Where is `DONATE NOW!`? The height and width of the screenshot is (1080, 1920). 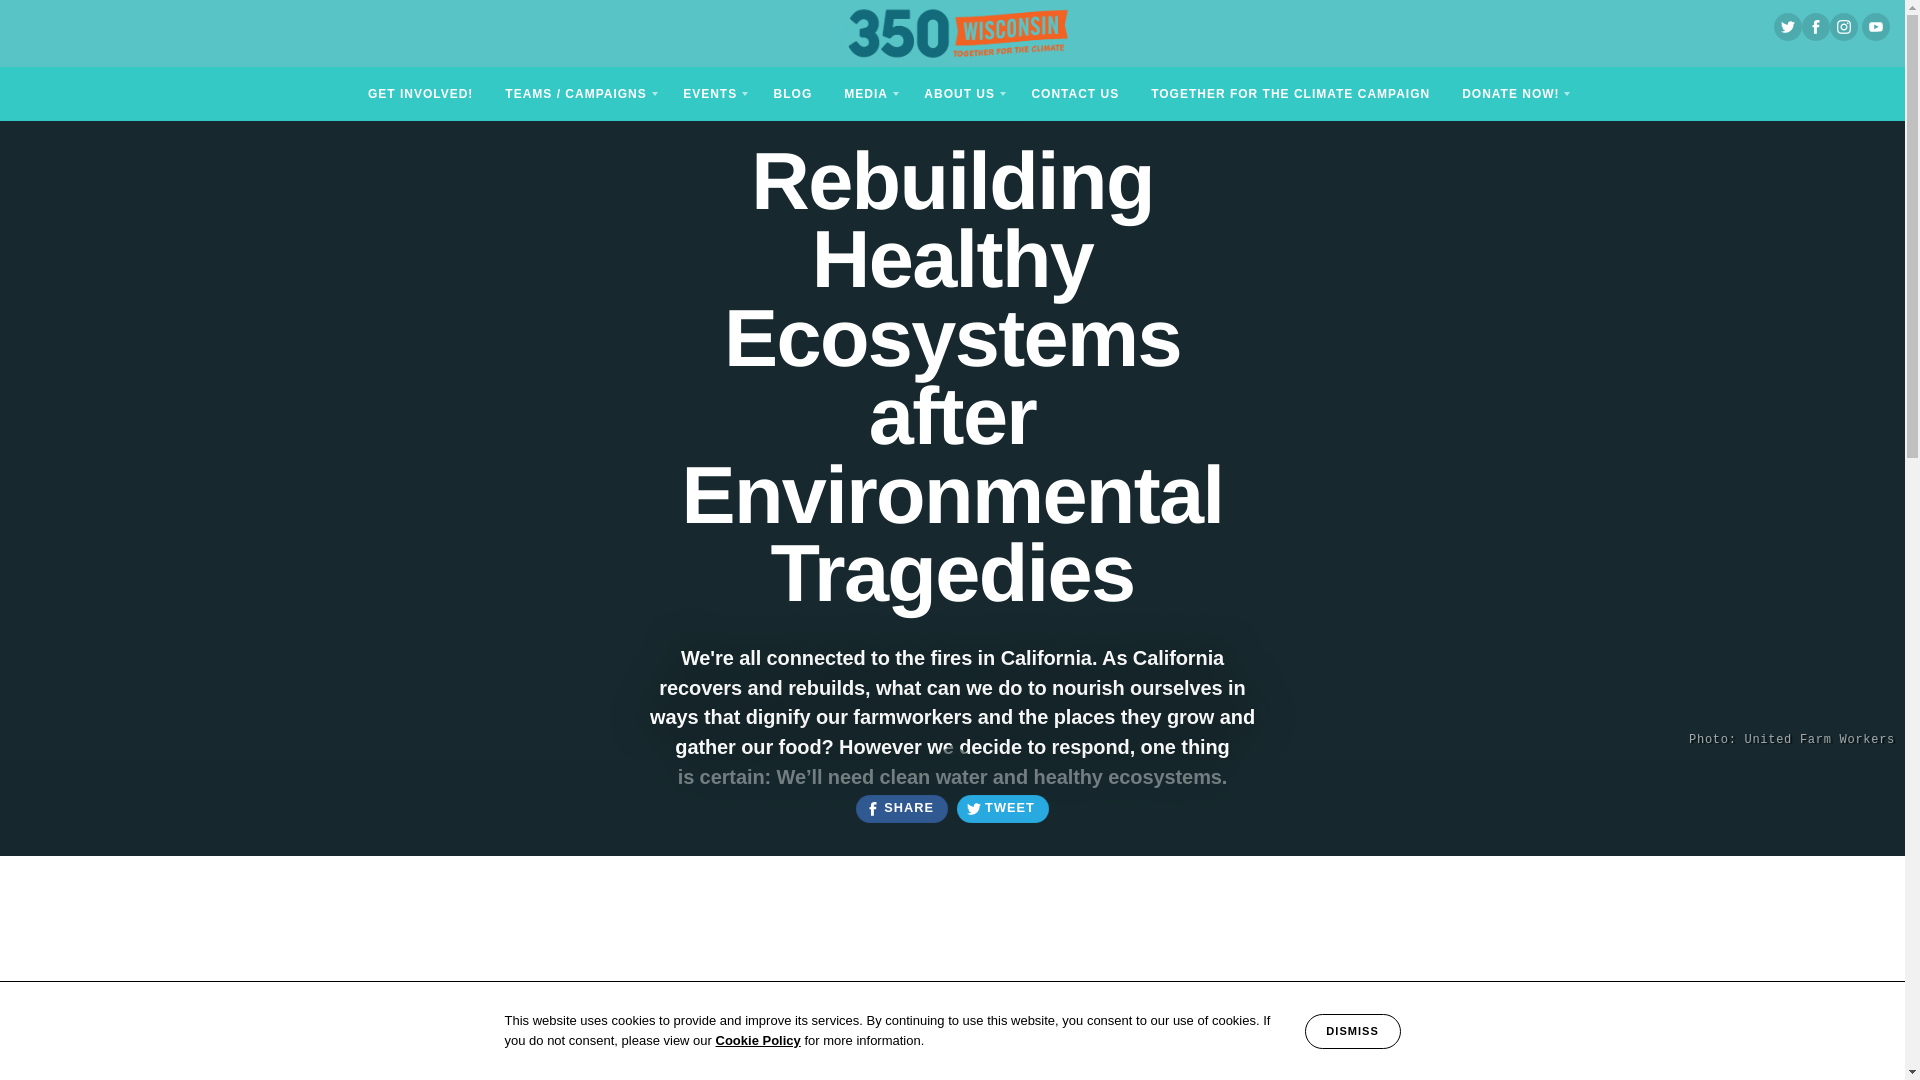
DONATE NOW! is located at coordinates (1512, 92).